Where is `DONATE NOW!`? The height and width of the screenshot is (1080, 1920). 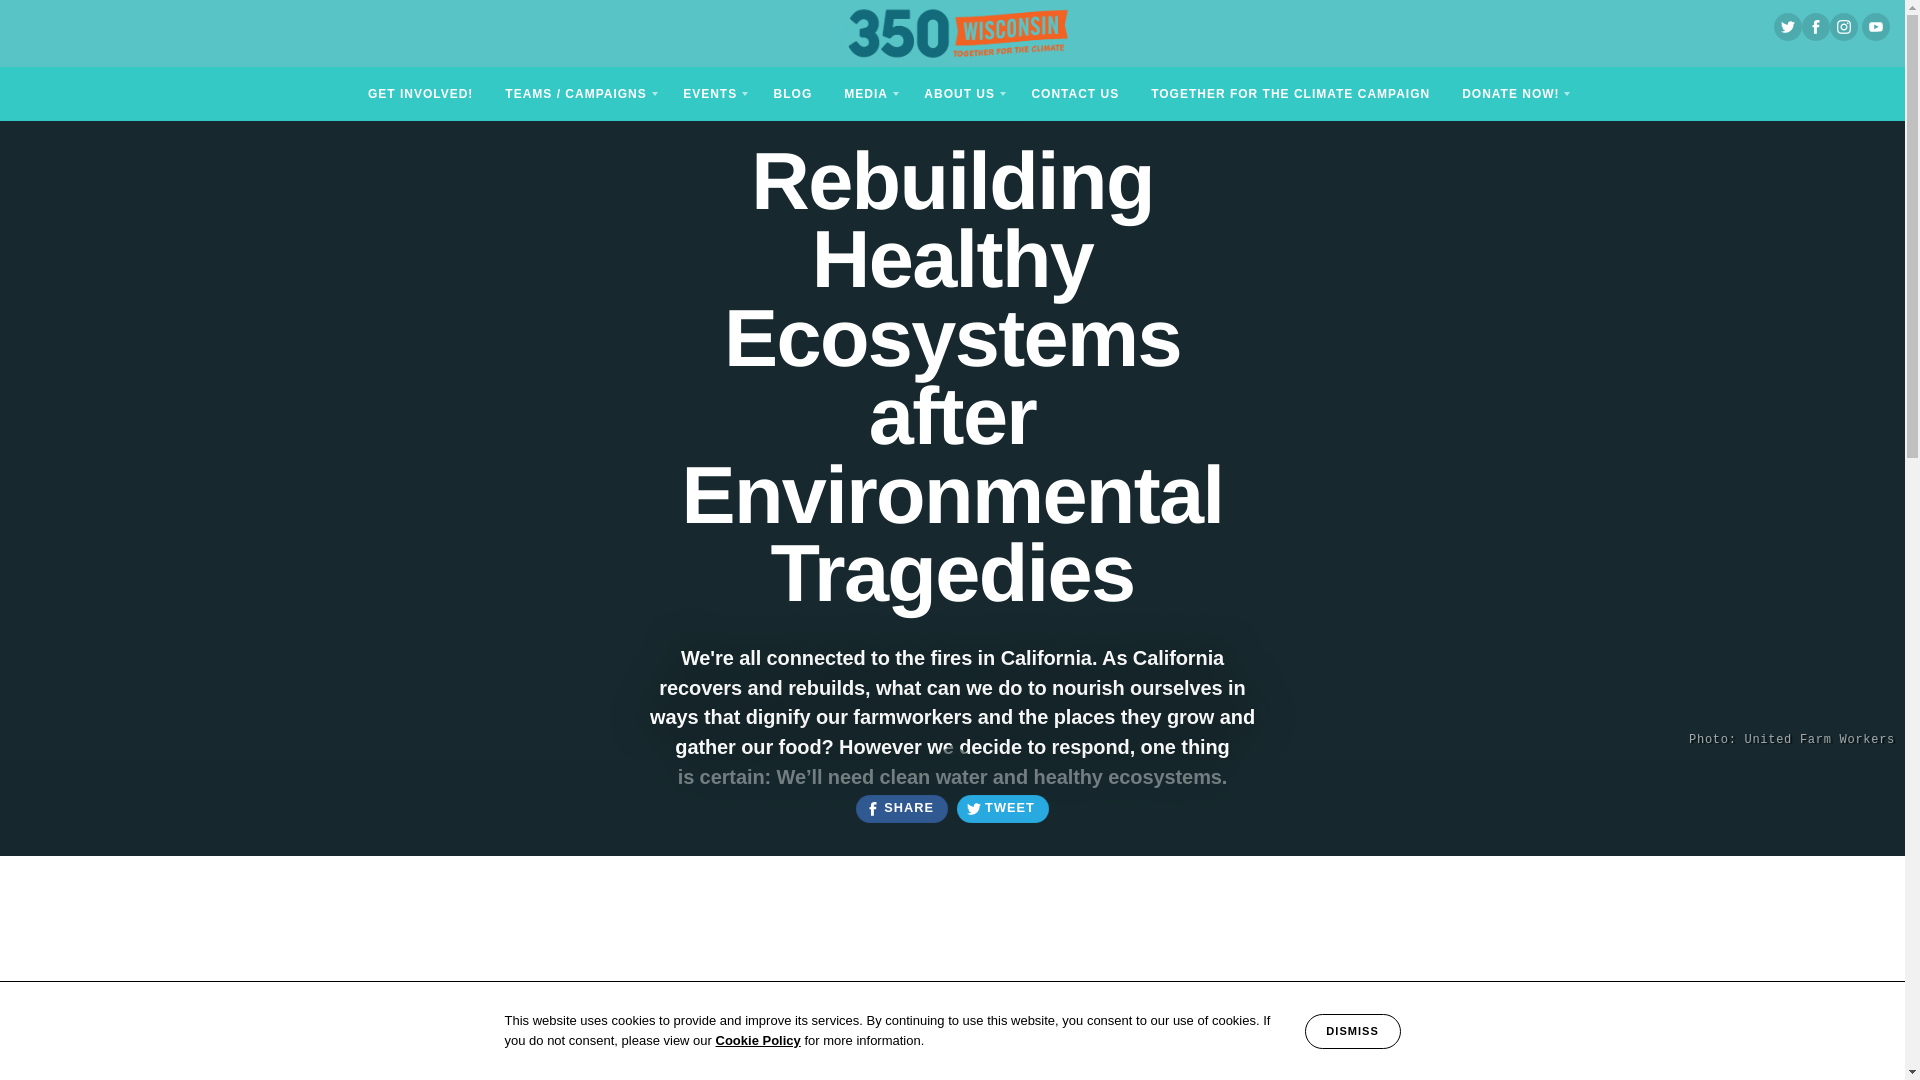
DONATE NOW! is located at coordinates (1512, 92).